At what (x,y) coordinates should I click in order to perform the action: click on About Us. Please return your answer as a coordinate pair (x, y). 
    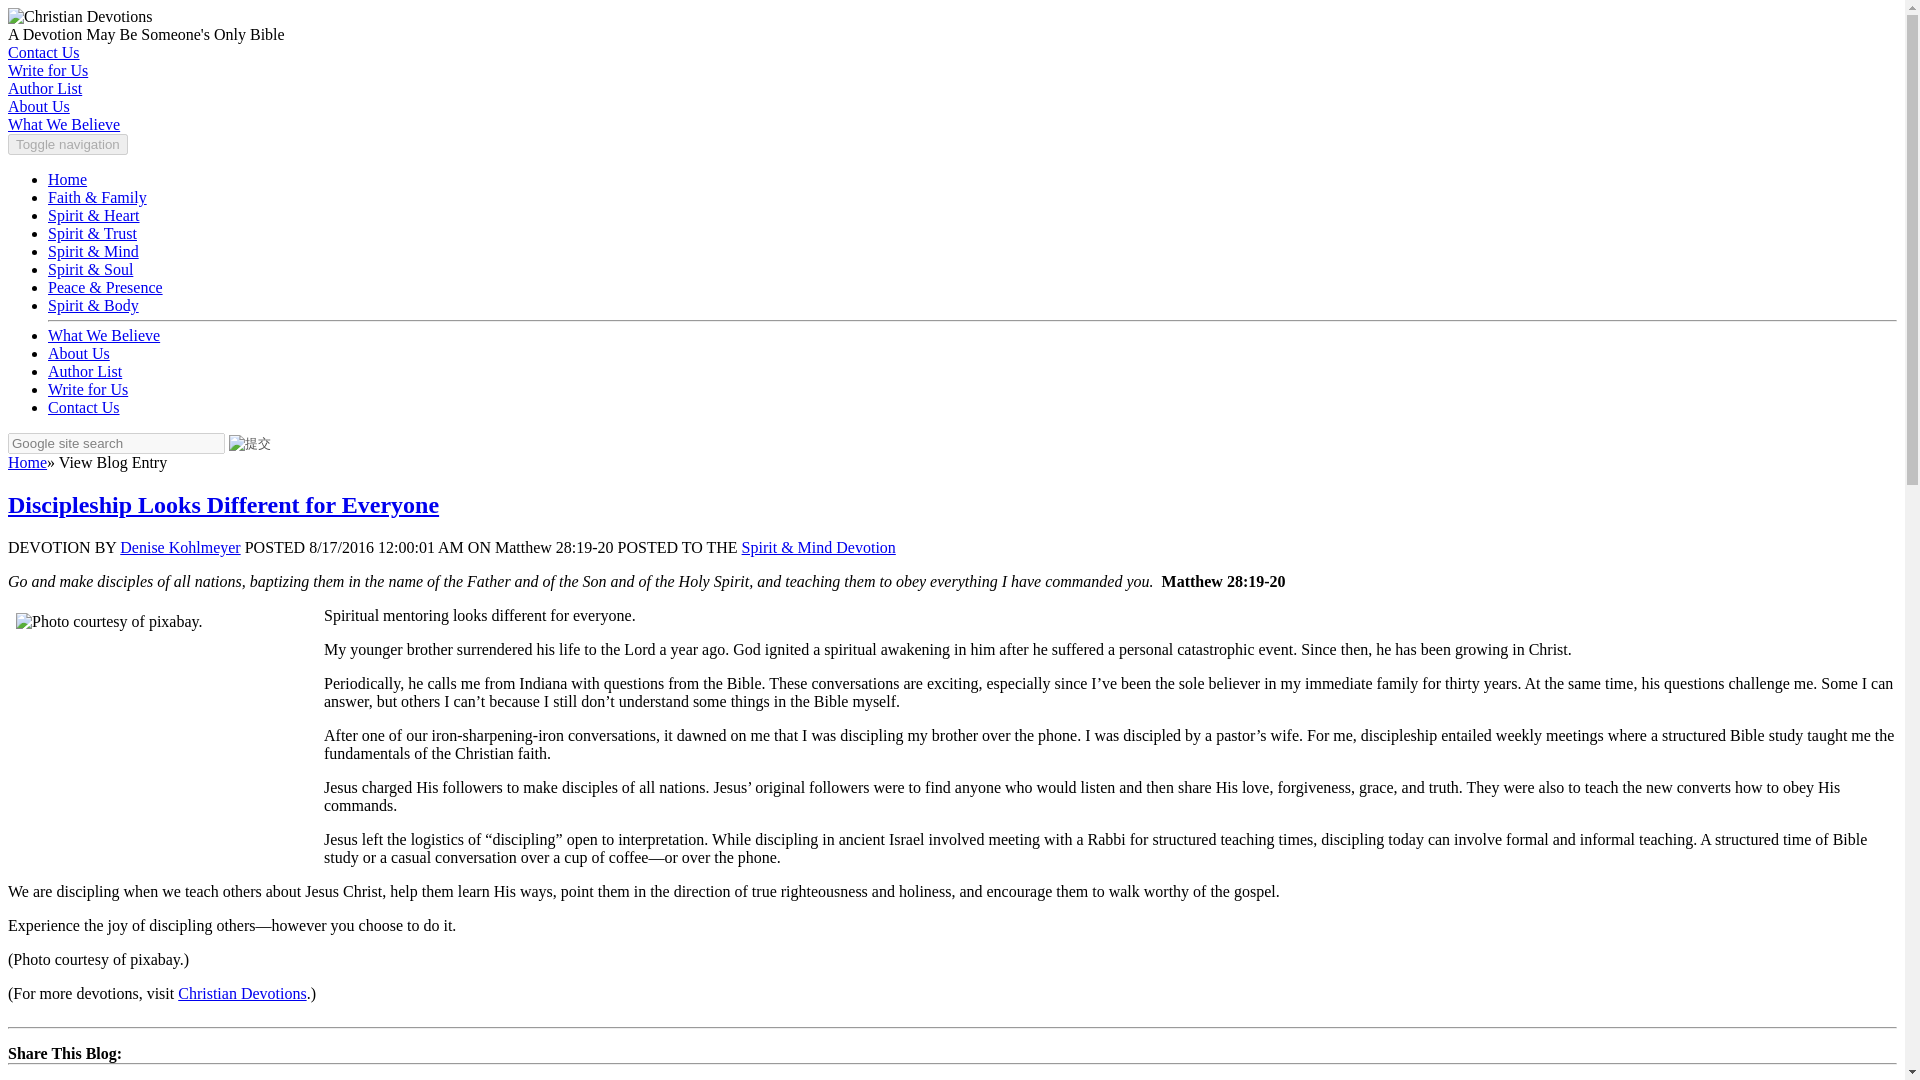
    Looking at the image, I should click on (38, 106).